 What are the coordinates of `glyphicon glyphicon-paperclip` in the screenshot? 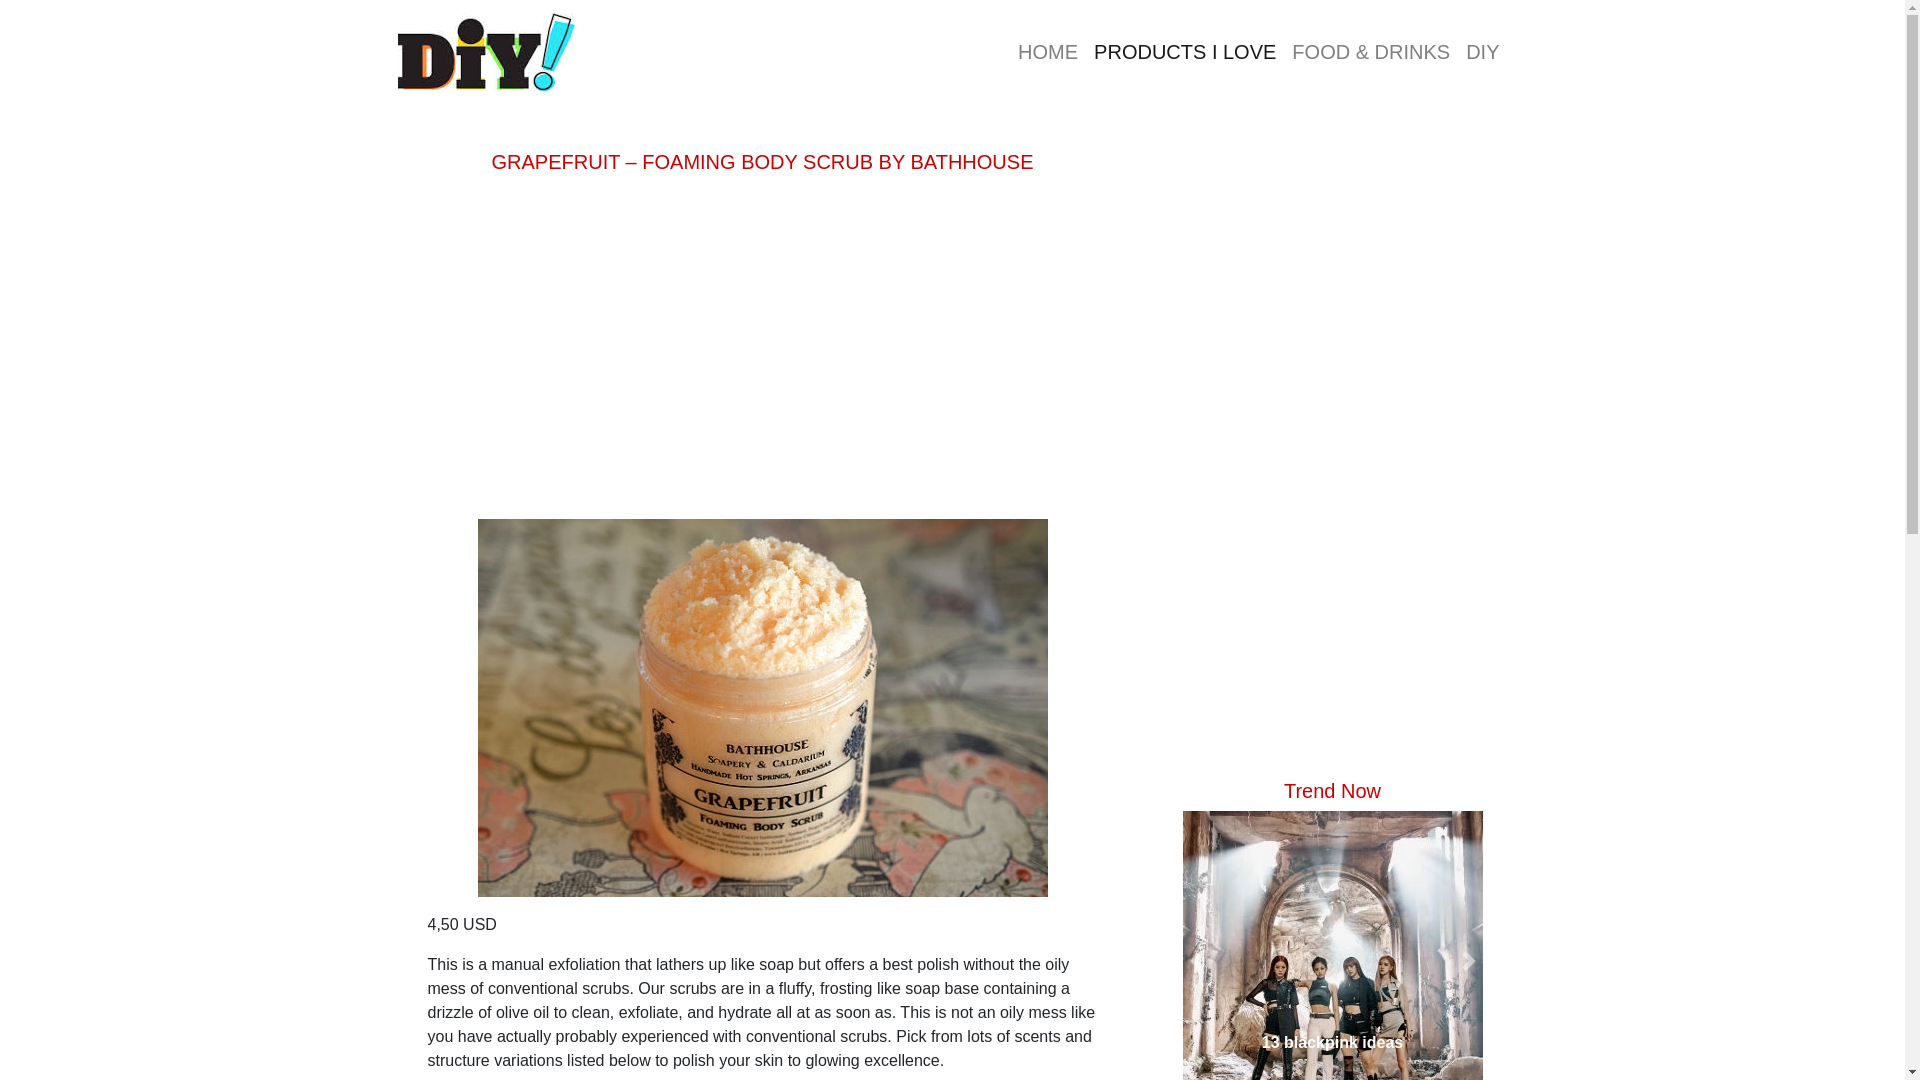 It's located at (1482, 52).